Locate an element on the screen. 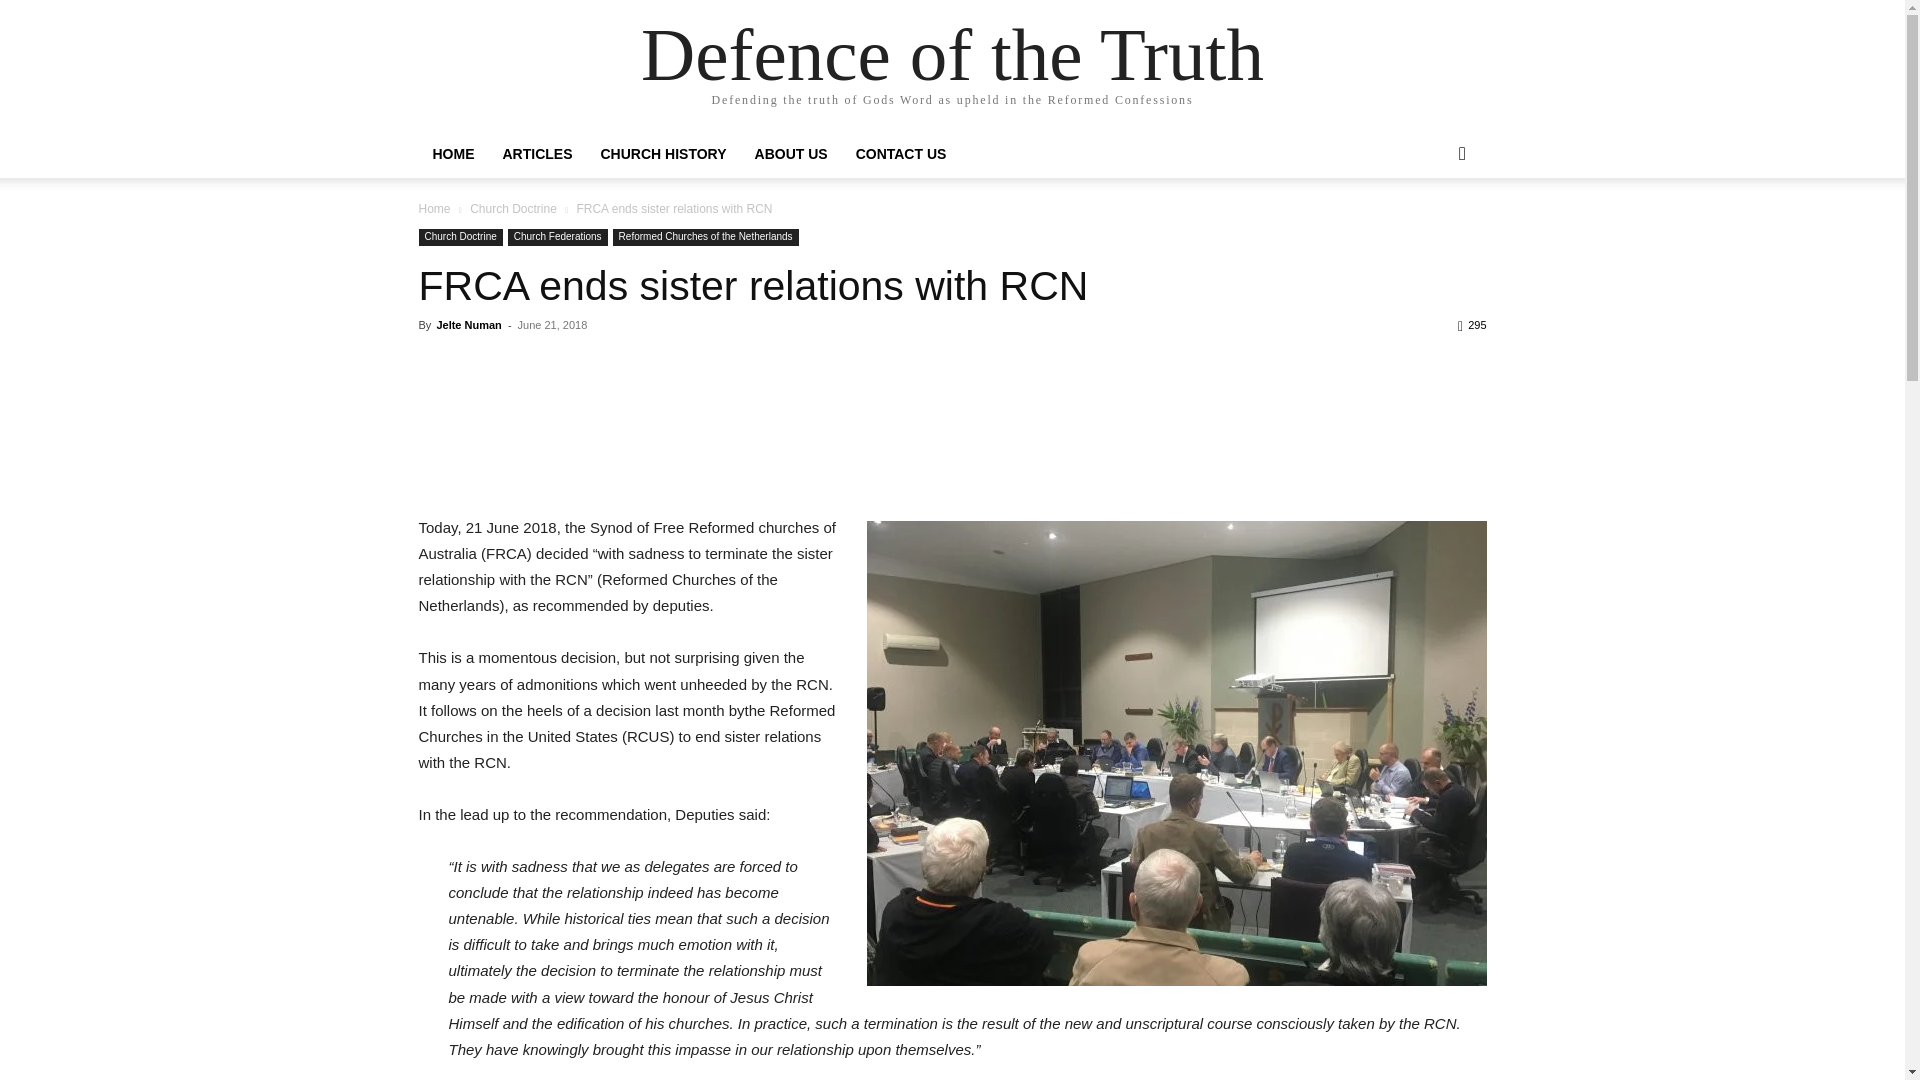 The image size is (1920, 1080). Home is located at coordinates (434, 208).